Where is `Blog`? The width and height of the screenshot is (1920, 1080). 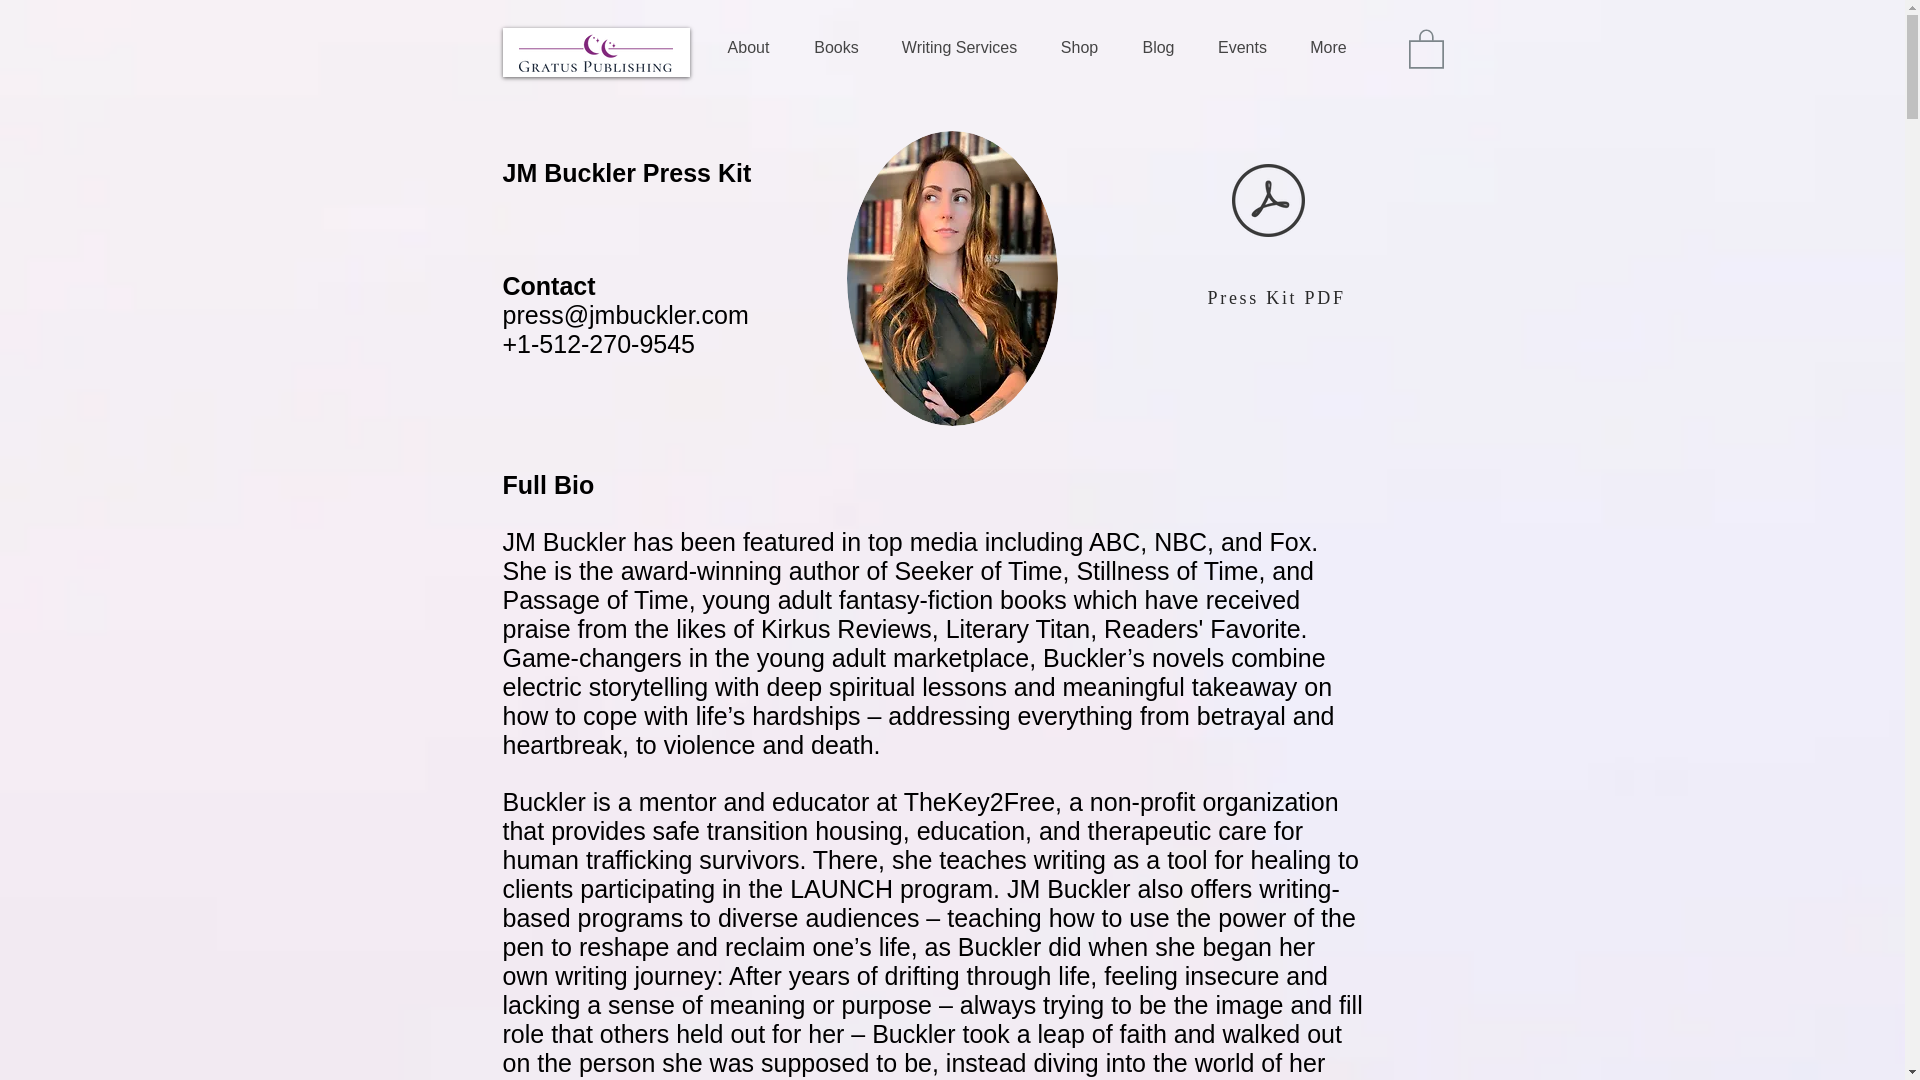
Blog is located at coordinates (1158, 47).